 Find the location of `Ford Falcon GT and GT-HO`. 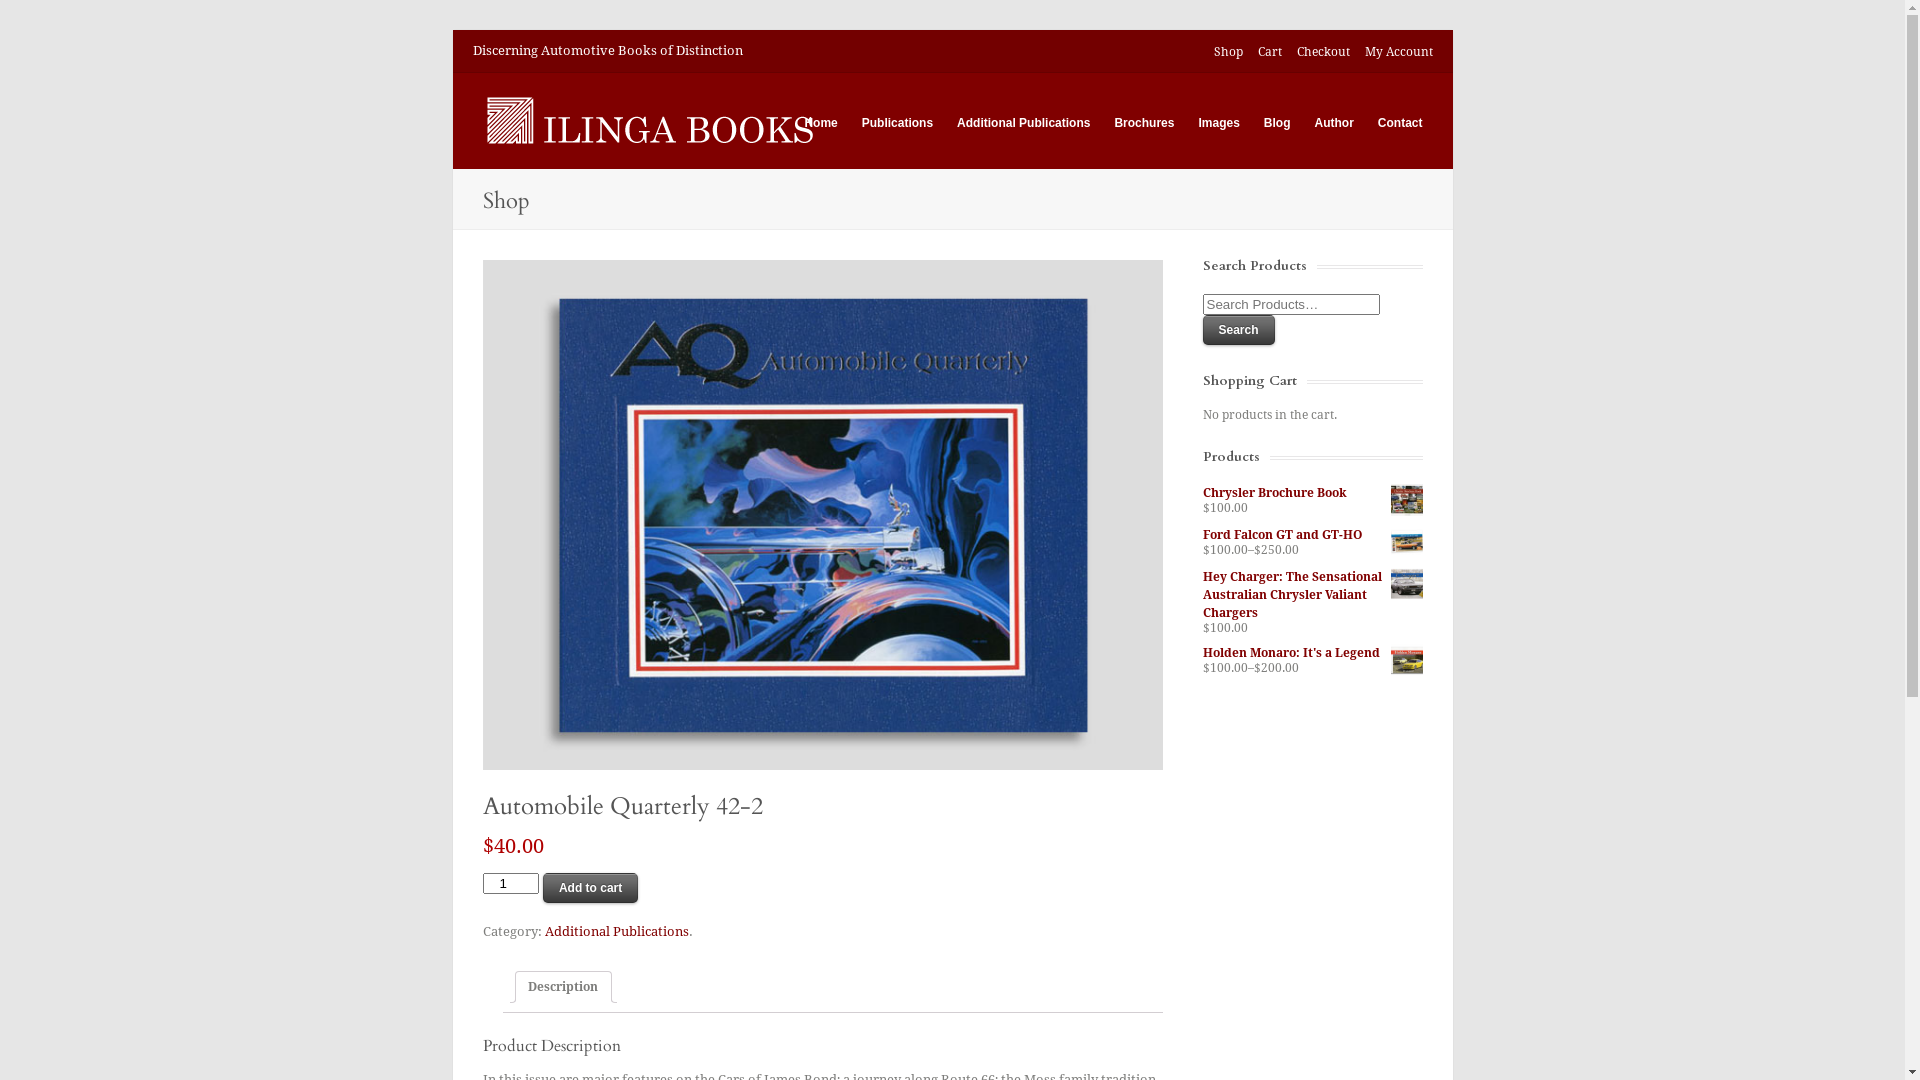

Ford Falcon GT and GT-HO is located at coordinates (1312, 535).